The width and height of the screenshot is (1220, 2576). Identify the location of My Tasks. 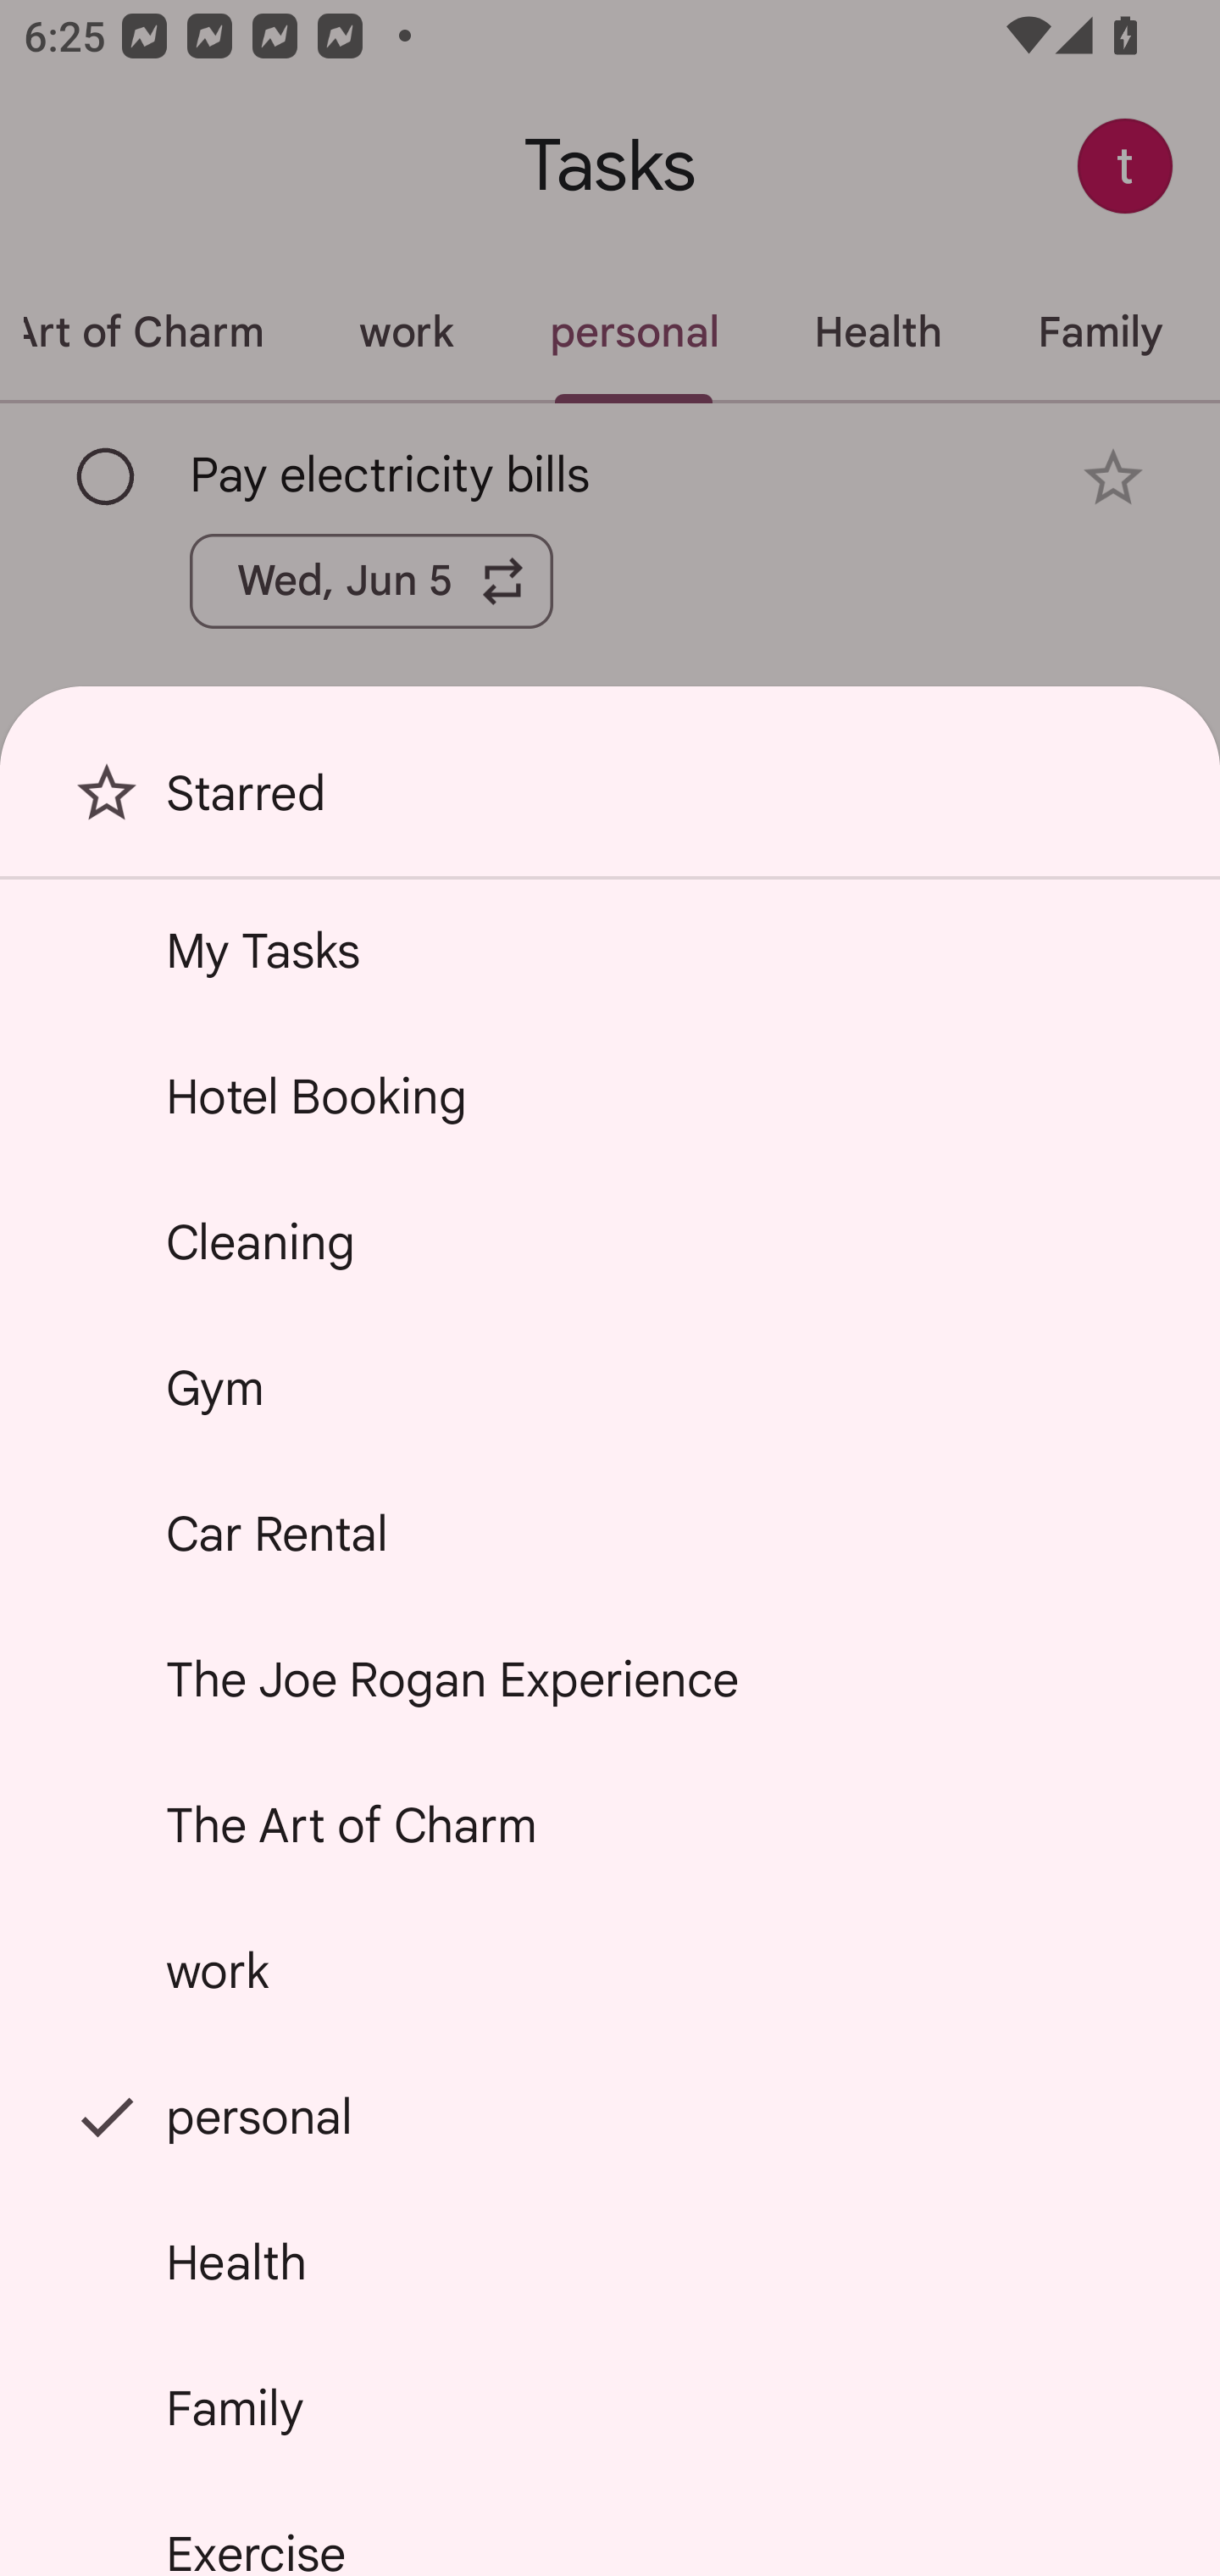
(610, 950).